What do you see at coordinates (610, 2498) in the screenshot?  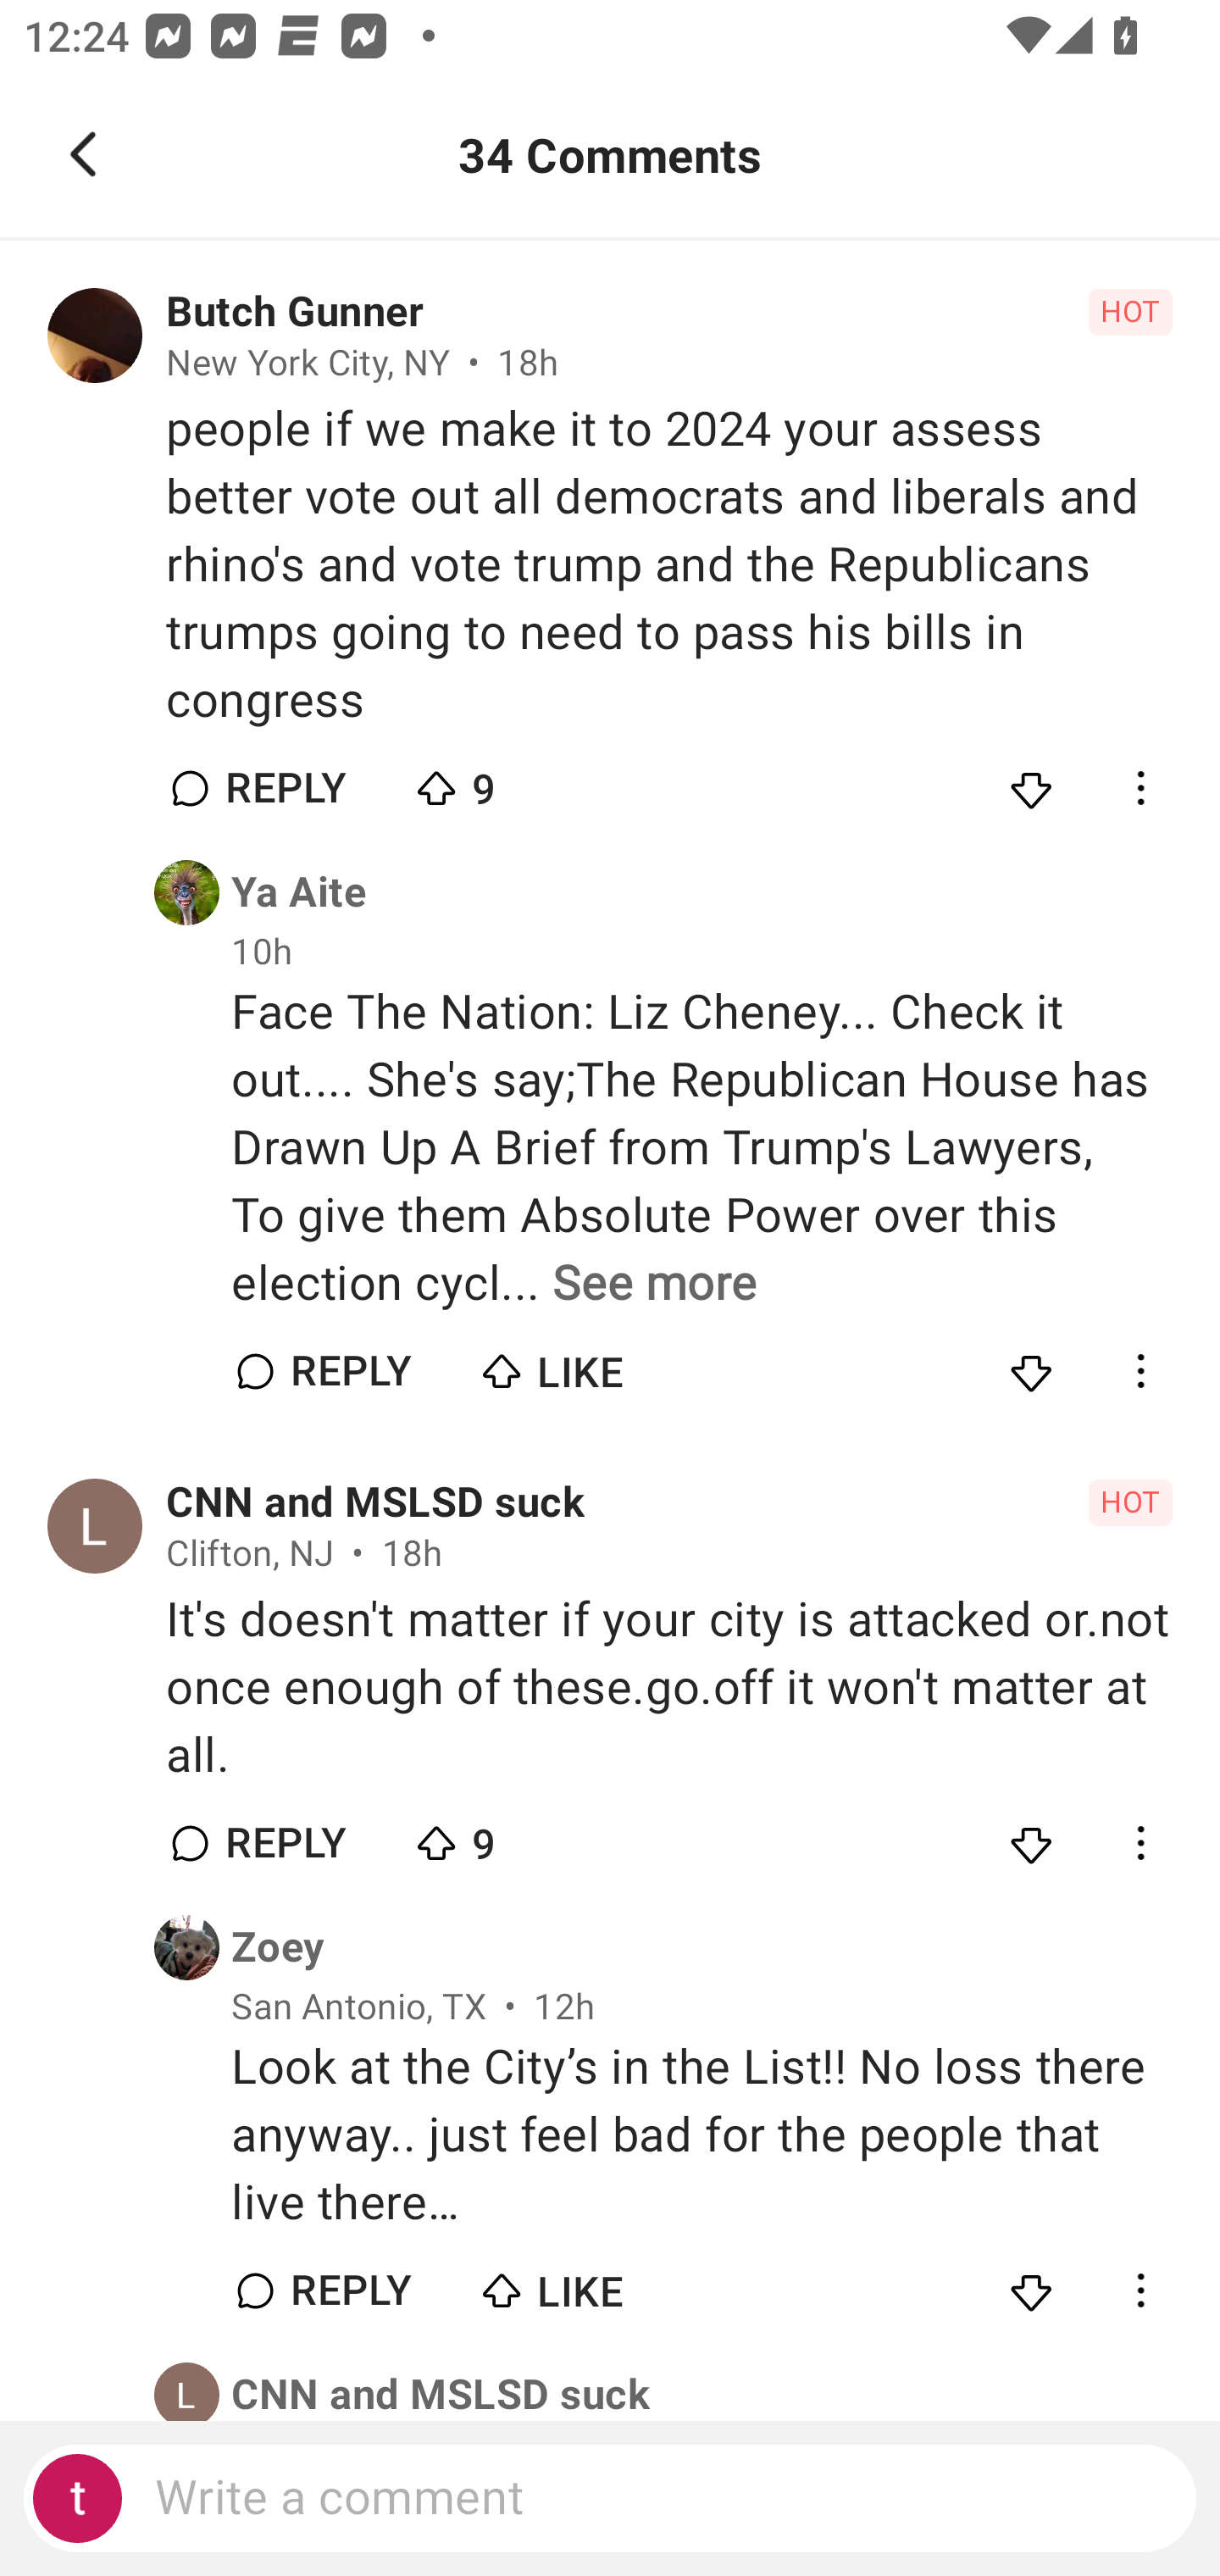 I see `Write a comment` at bounding box center [610, 2498].